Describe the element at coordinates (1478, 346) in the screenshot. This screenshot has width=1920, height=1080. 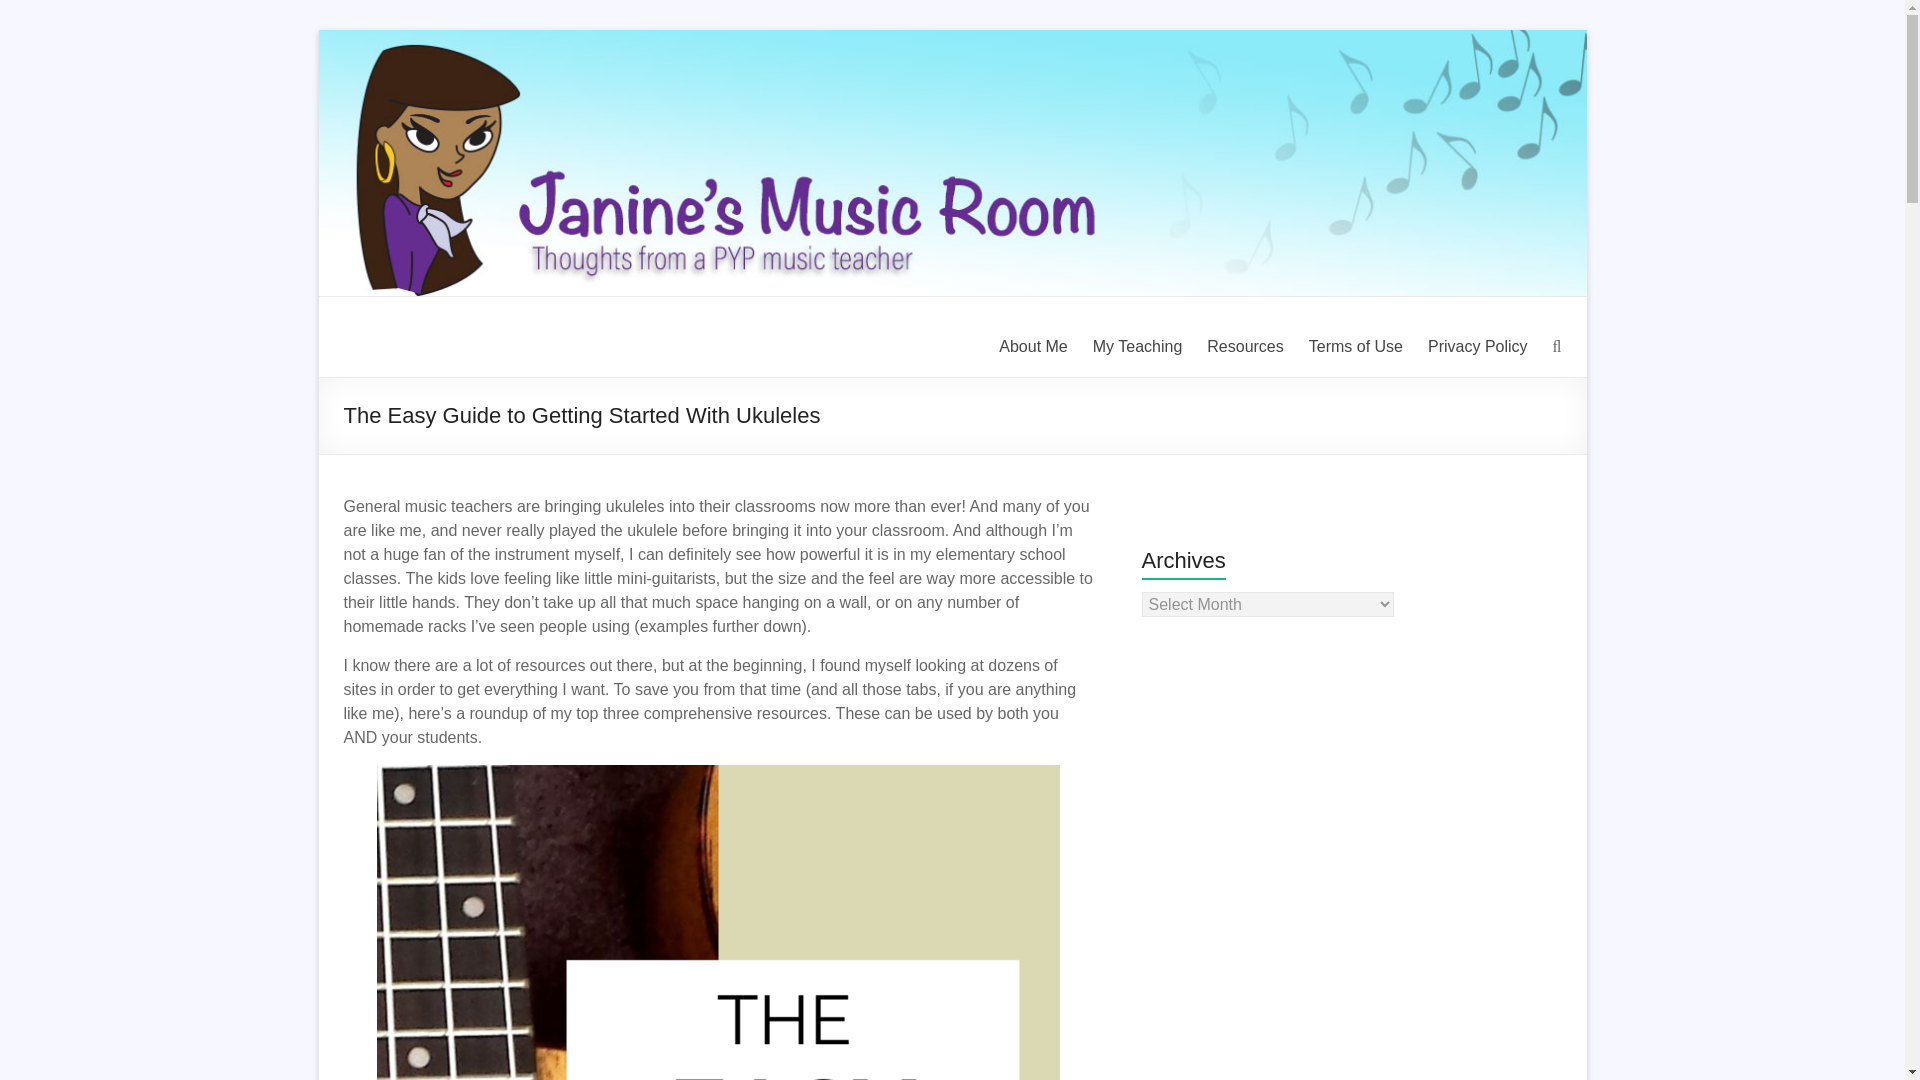
I see `Privacy Policy` at that location.